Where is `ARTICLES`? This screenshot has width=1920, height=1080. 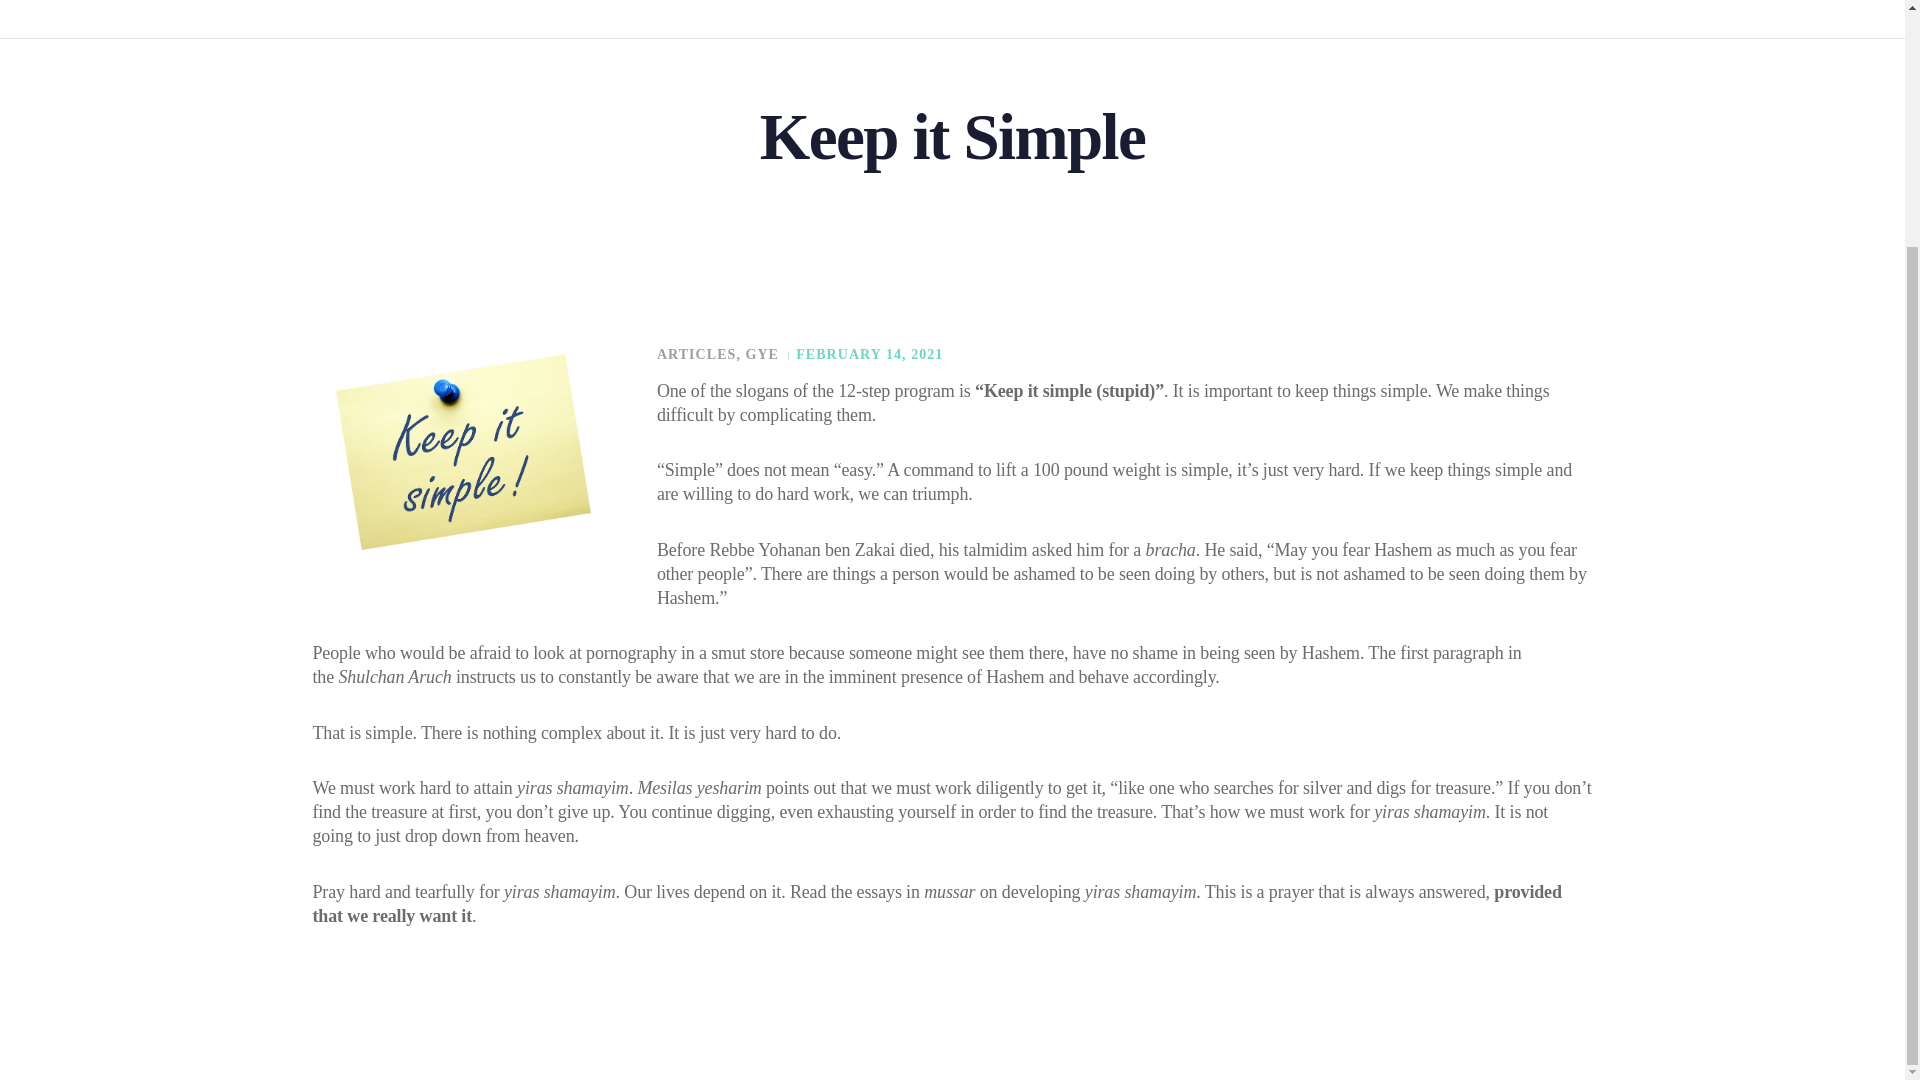
ARTICLES is located at coordinates (696, 354).